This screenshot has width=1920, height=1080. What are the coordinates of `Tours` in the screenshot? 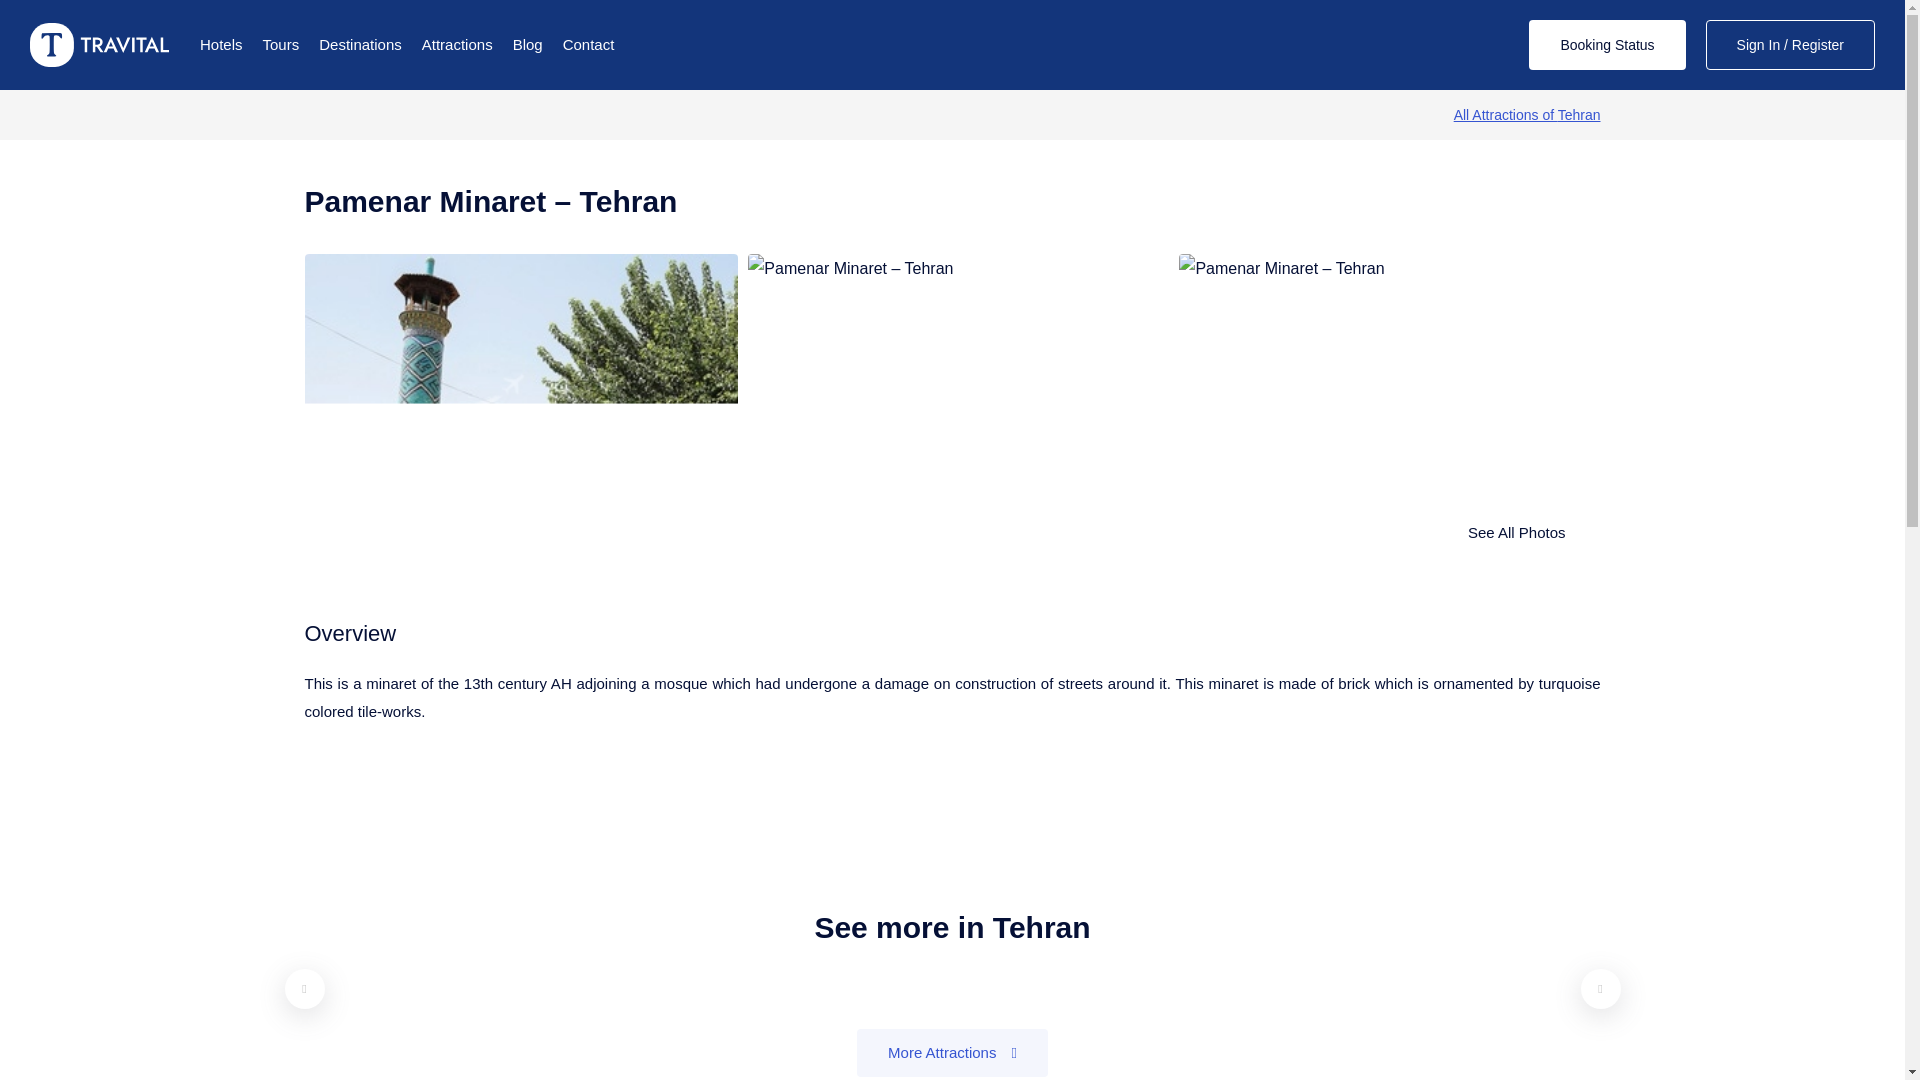 It's located at (281, 45).